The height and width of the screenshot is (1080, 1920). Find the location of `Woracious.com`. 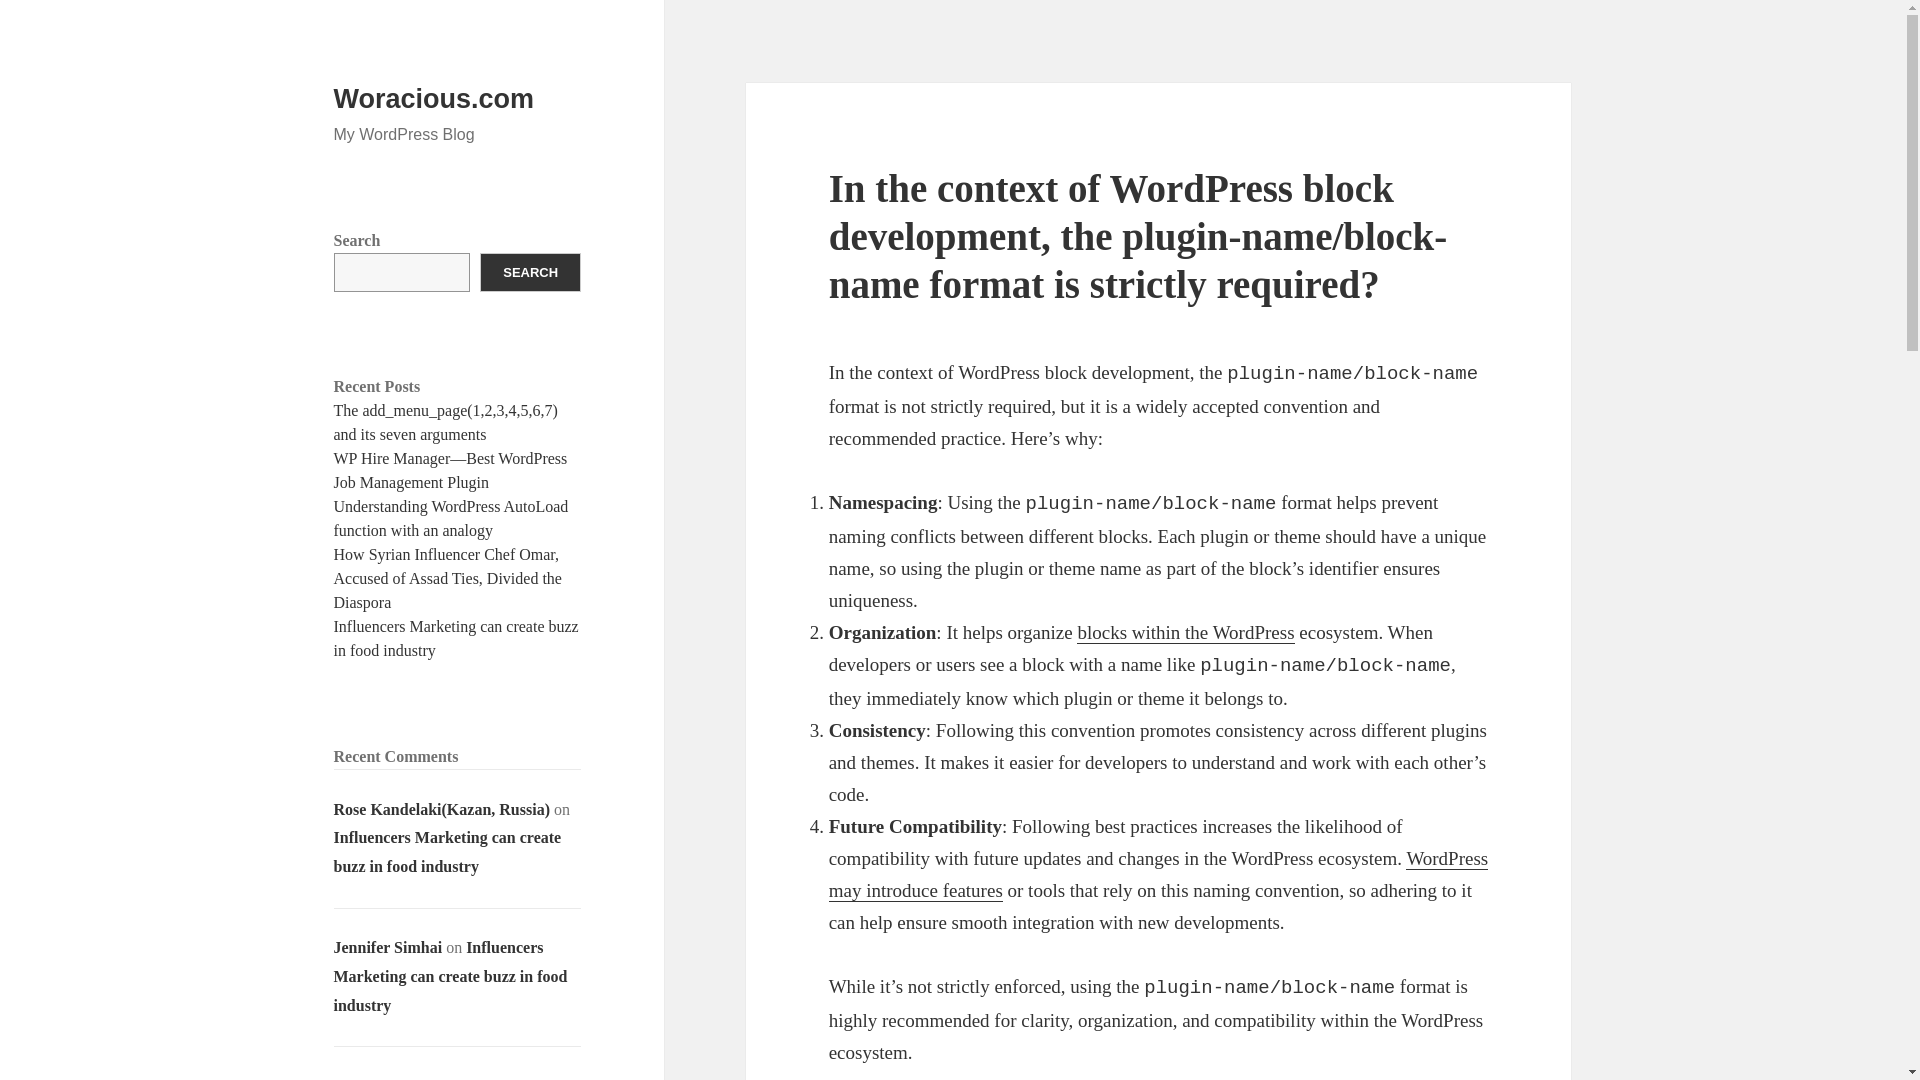

Woracious.com is located at coordinates (434, 99).